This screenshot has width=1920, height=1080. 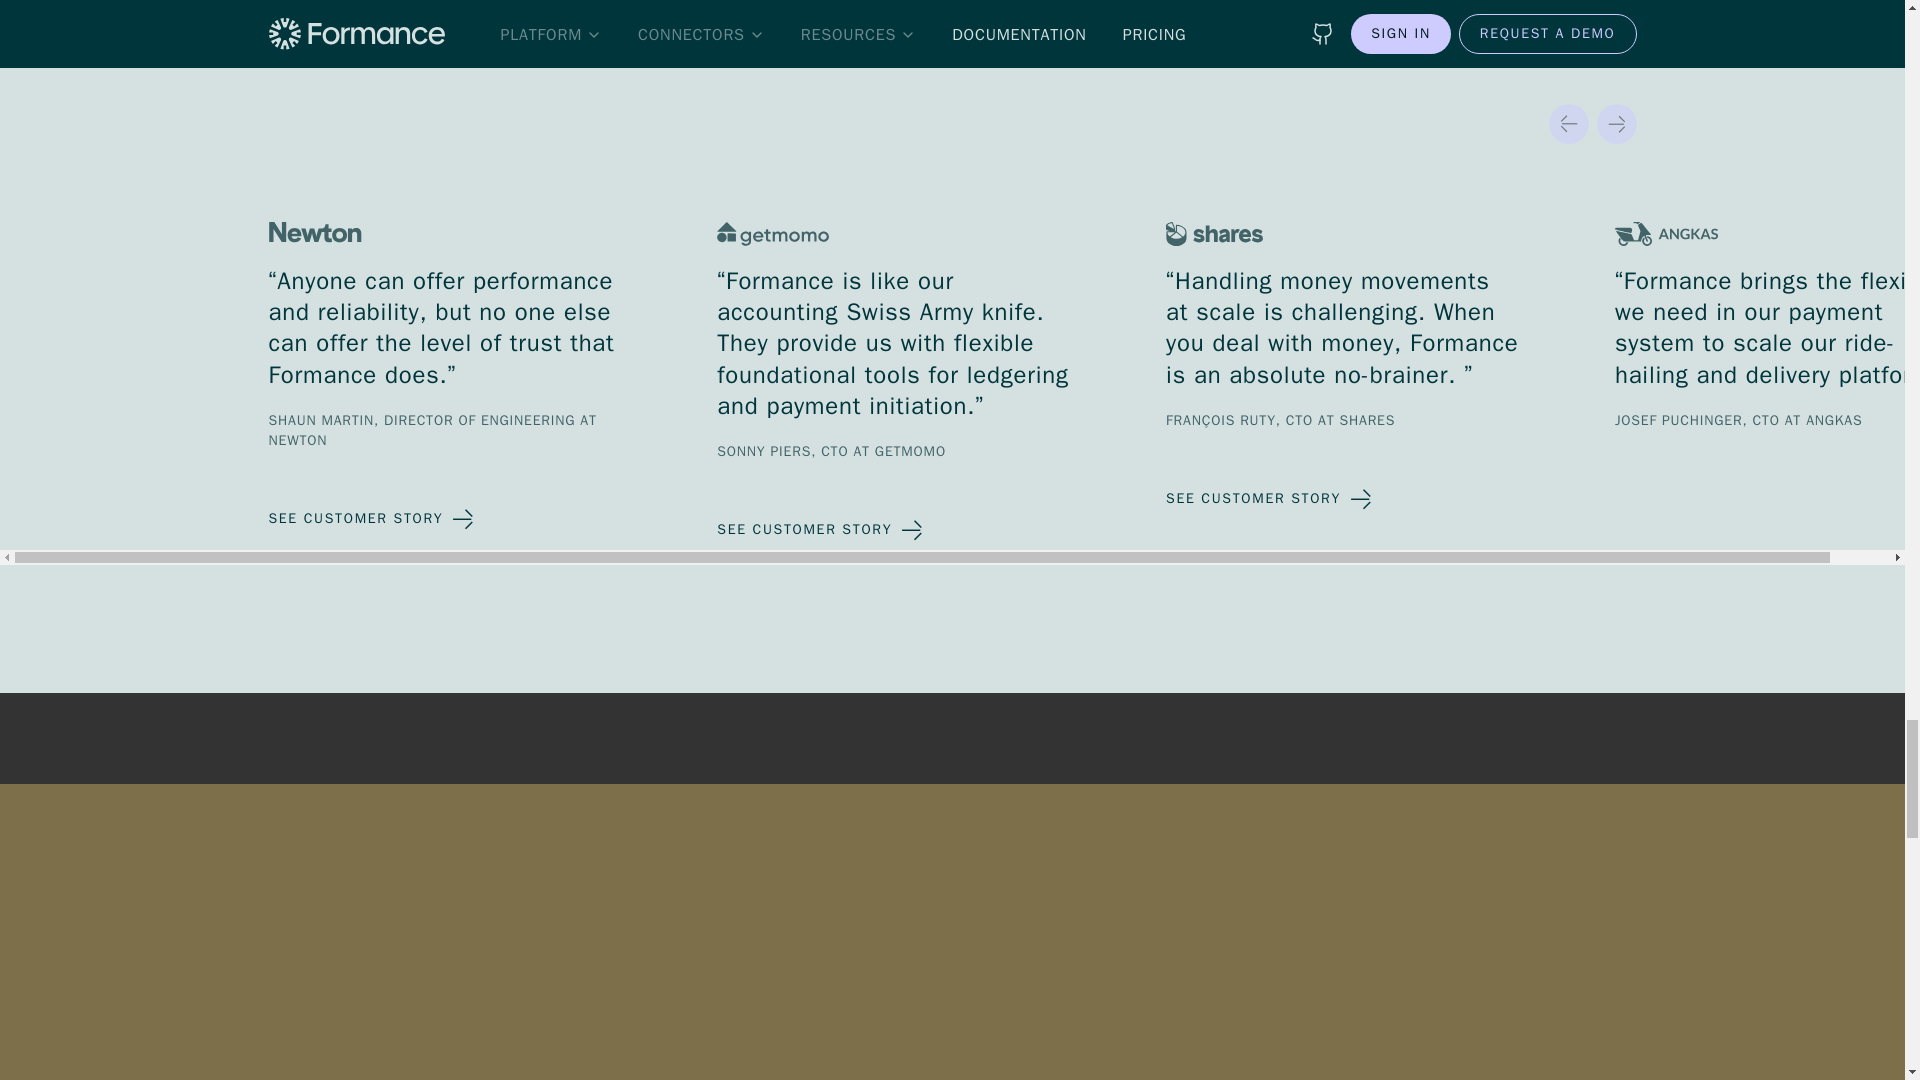 What do you see at coordinates (1567, 123) in the screenshot?
I see `PREVIOUS SLIDE` at bounding box center [1567, 123].